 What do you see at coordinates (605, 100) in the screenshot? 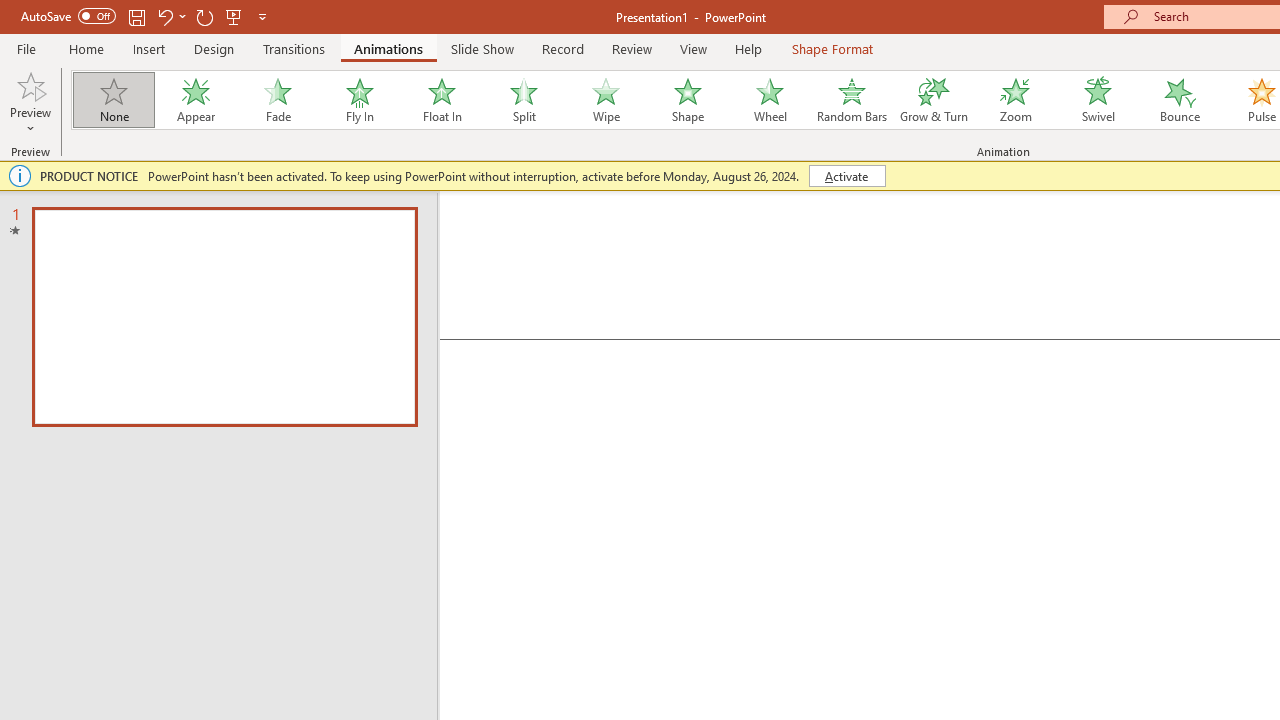
I see `Wipe` at bounding box center [605, 100].